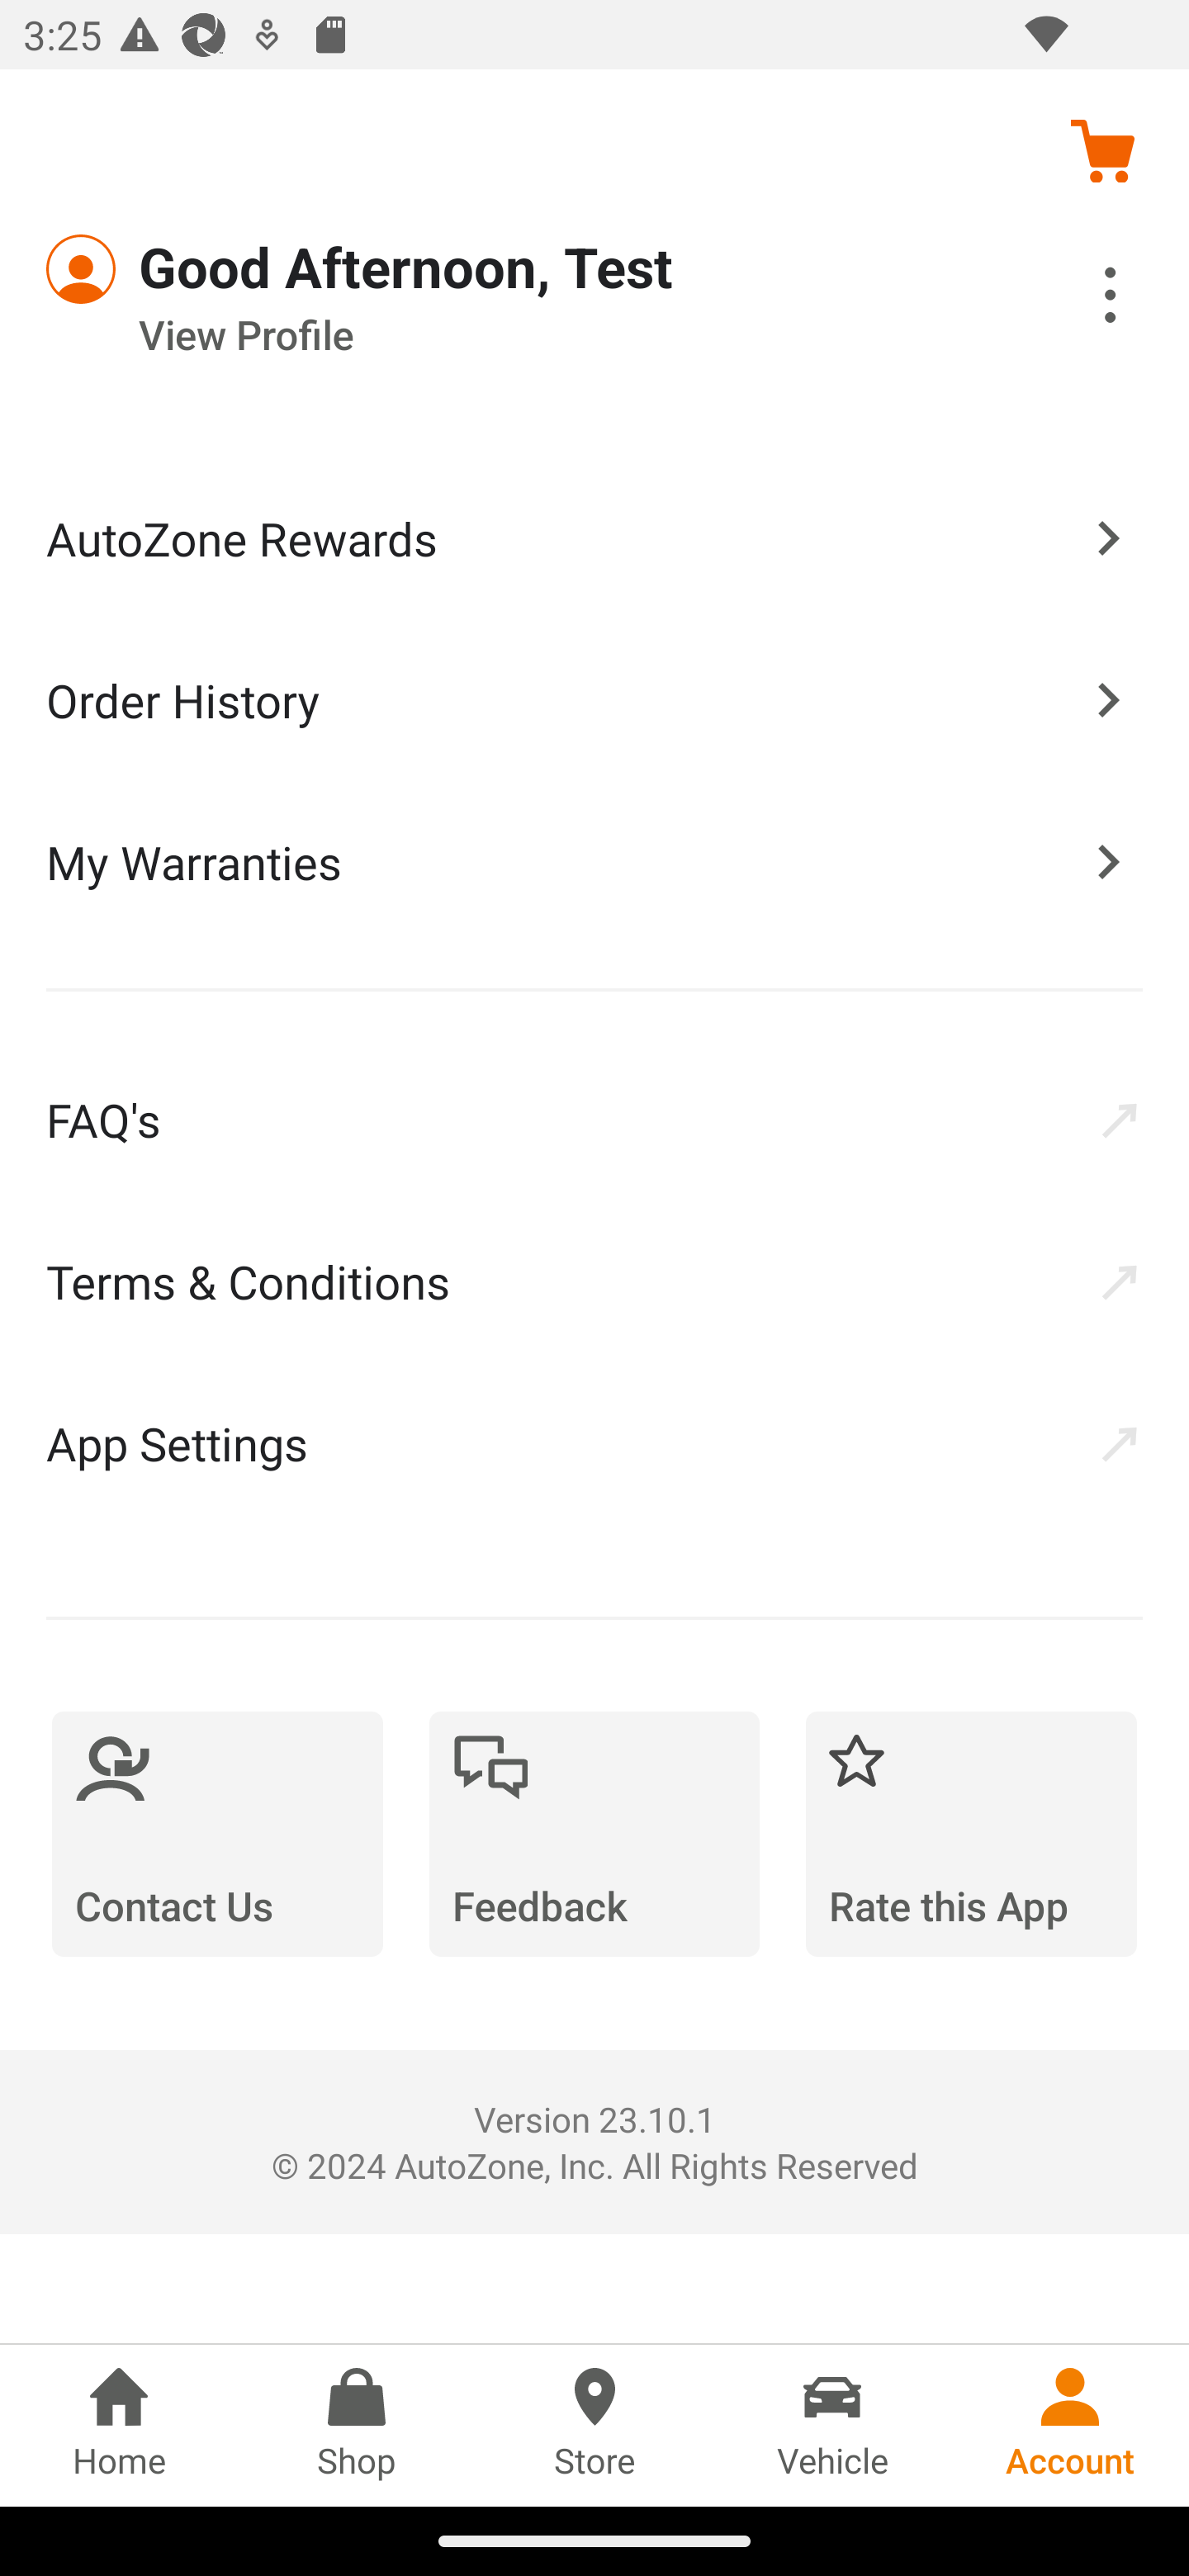  What do you see at coordinates (357, 2425) in the screenshot?
I see `Shop` at bounding box center [357, 2425].